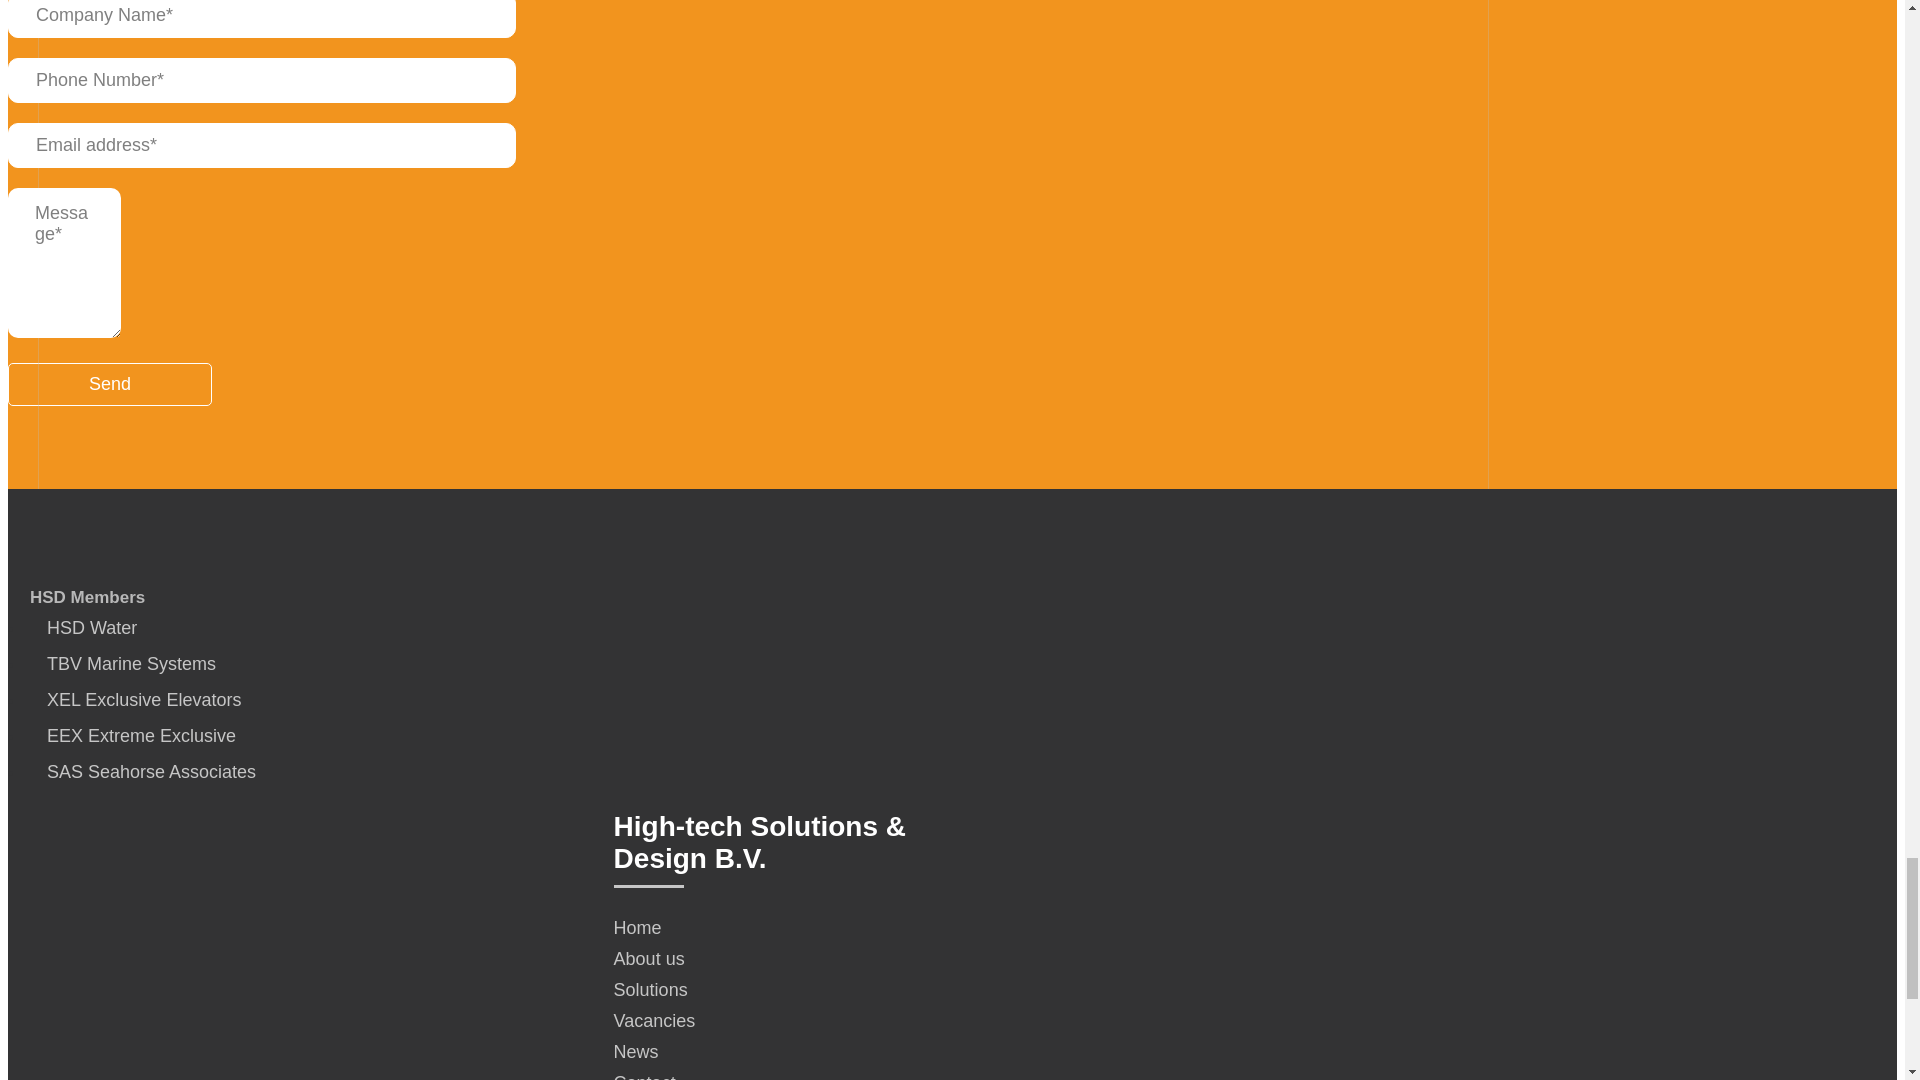 This screenshot has width=1920, height=1080. What do you see at coordinates (764, 959) in the screenshot?
I see `About us` at bounding box center [764, 959].